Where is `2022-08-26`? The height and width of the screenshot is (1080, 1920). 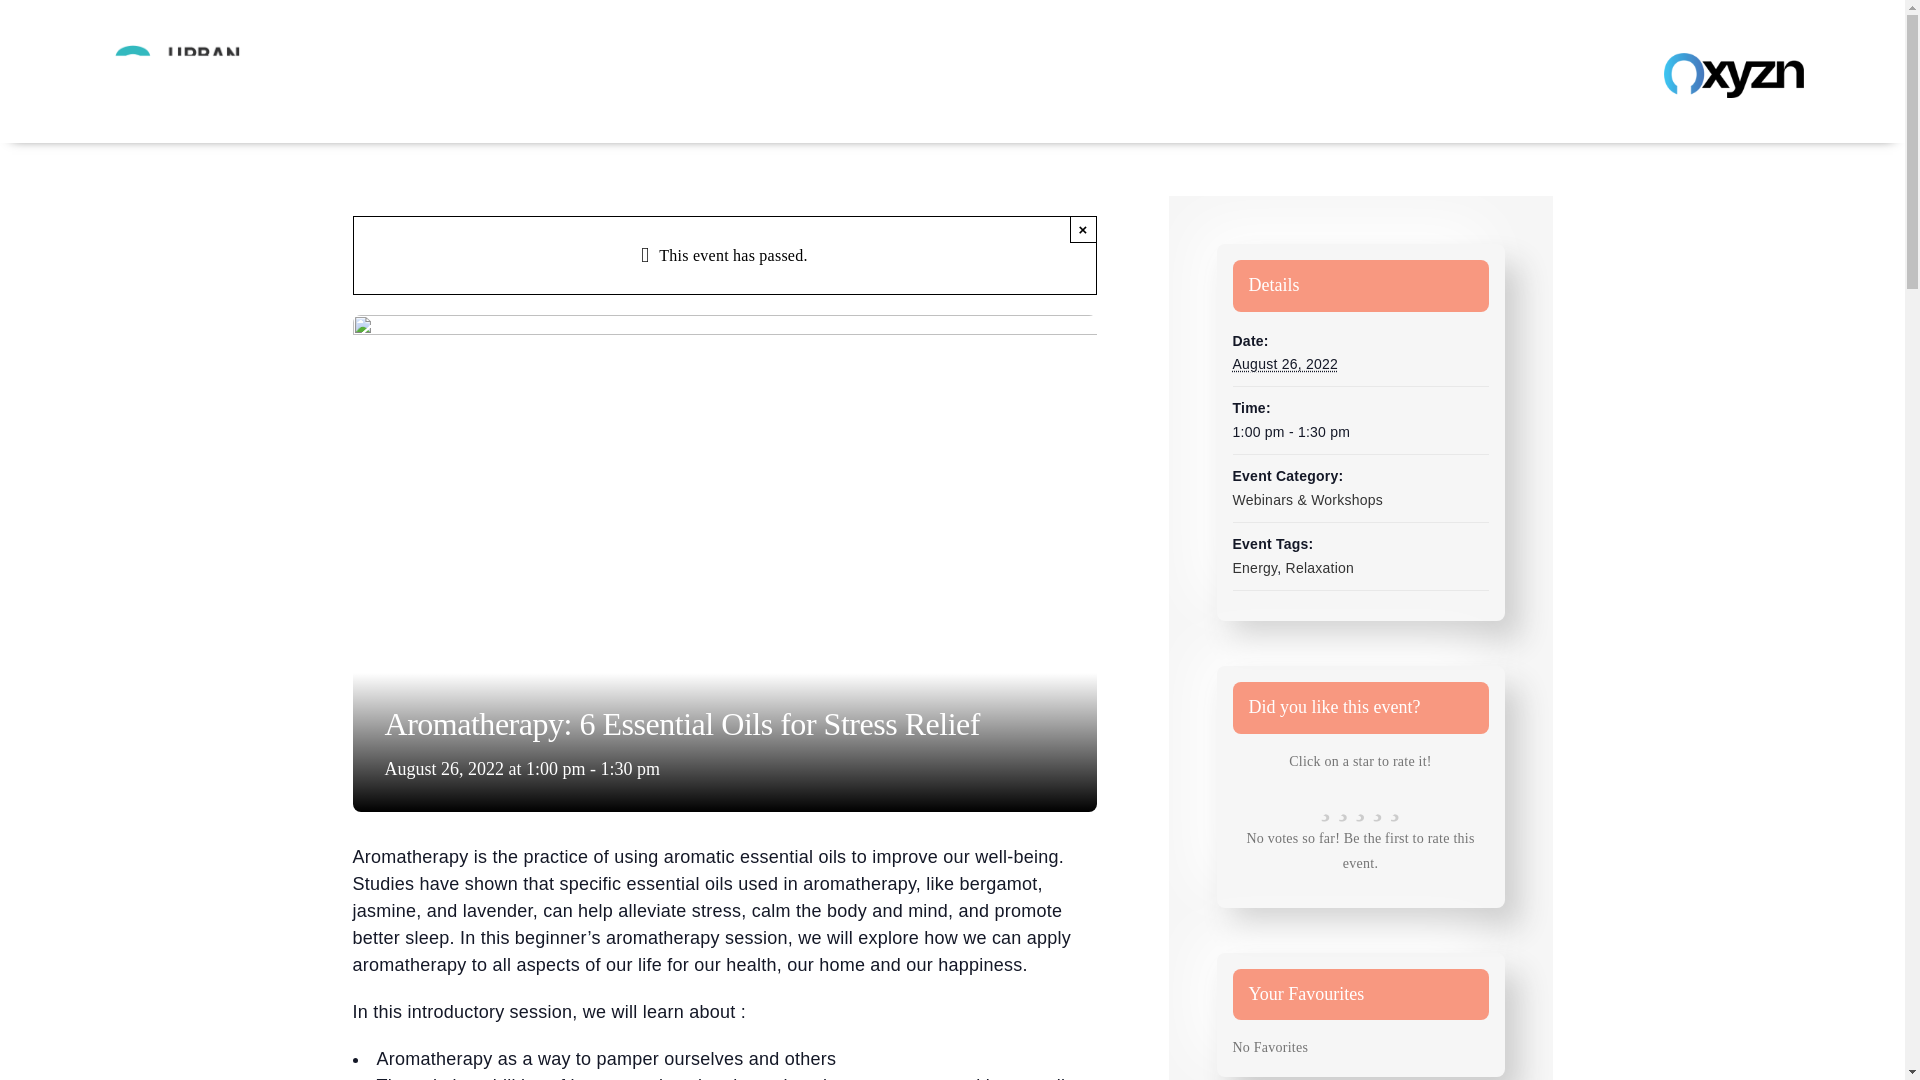
2022-08-26 is located at coordinates (1360, 432).